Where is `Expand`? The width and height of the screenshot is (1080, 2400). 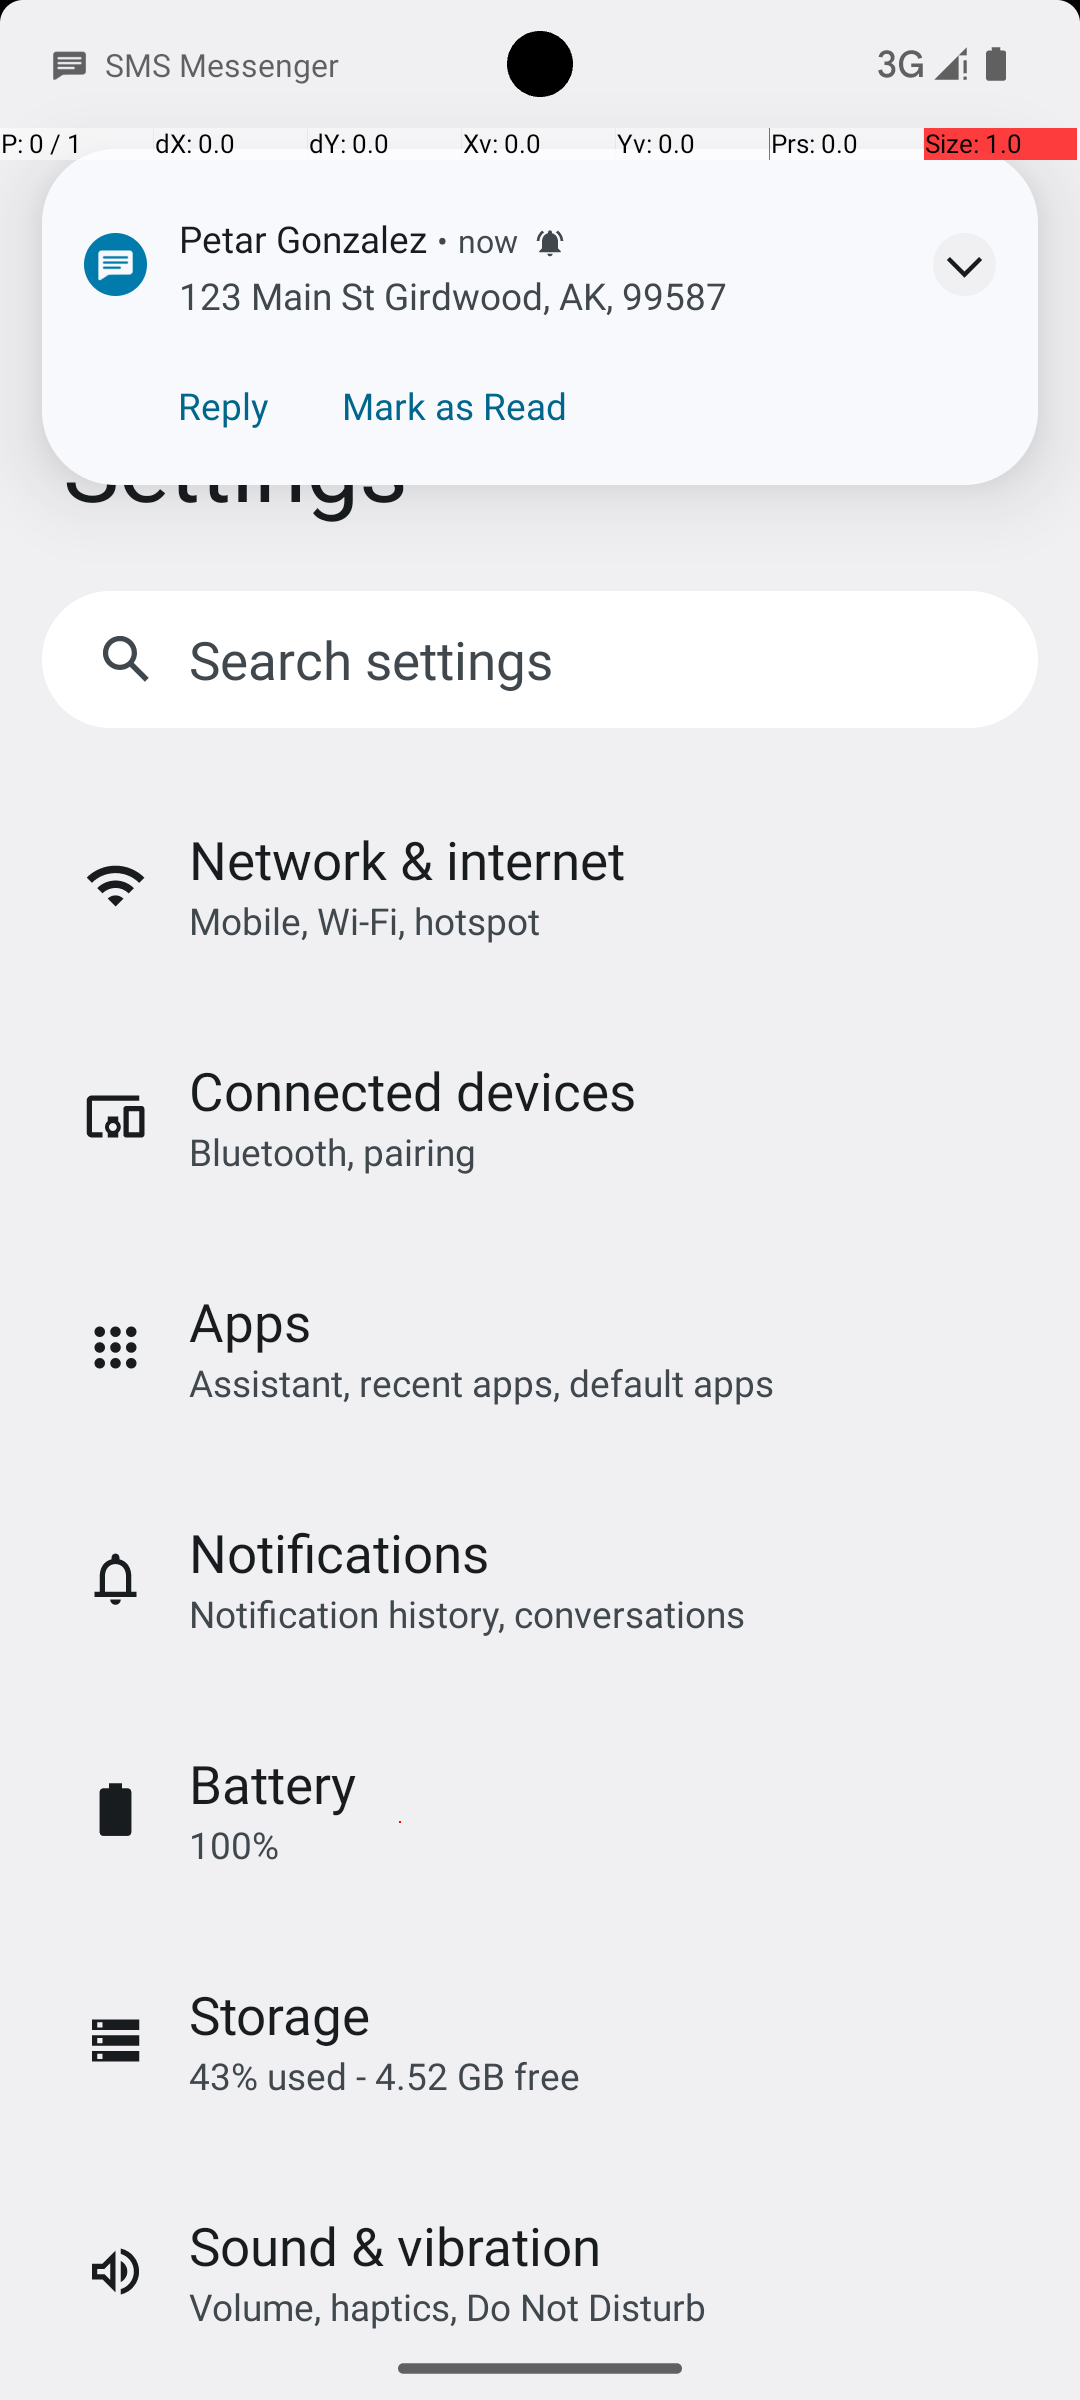 Expand is located at coordinates (964, 264).